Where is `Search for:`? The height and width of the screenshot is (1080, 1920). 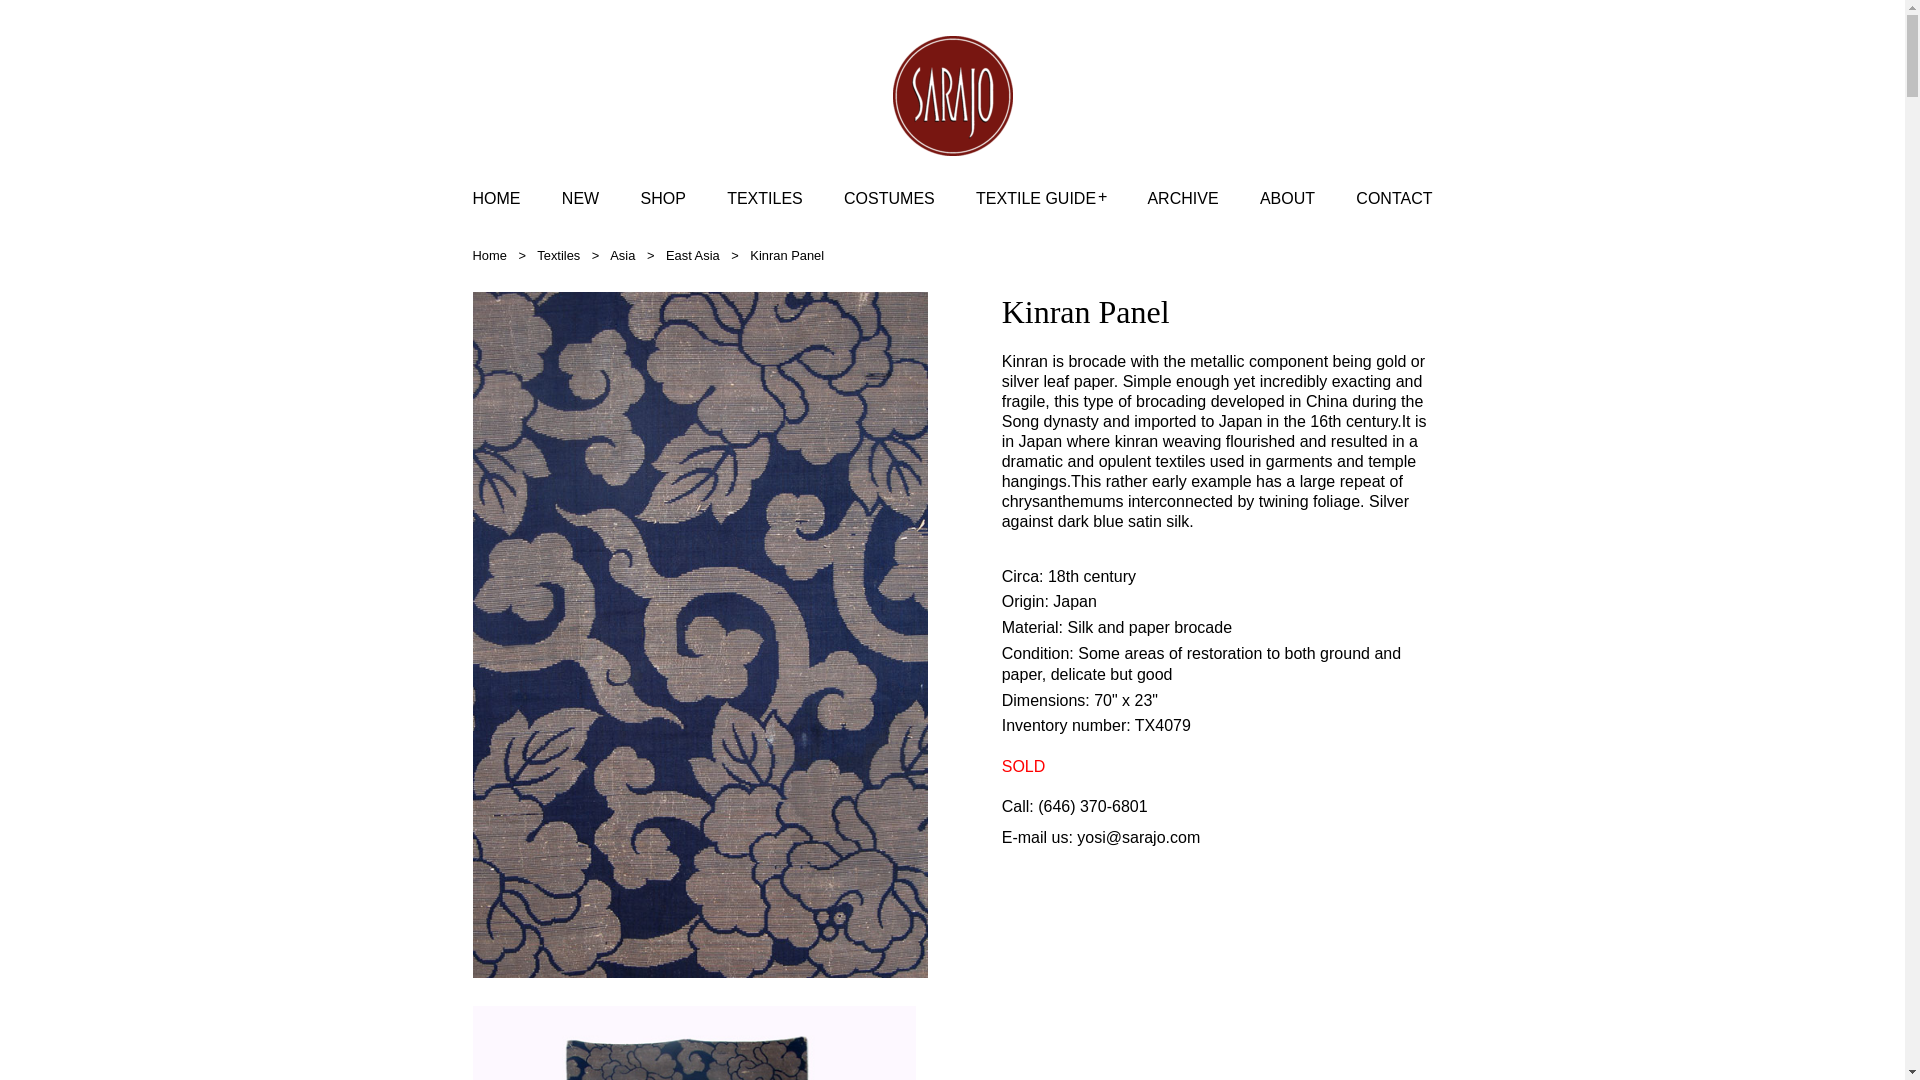 Search for: is located at coordinates (1416, 142).